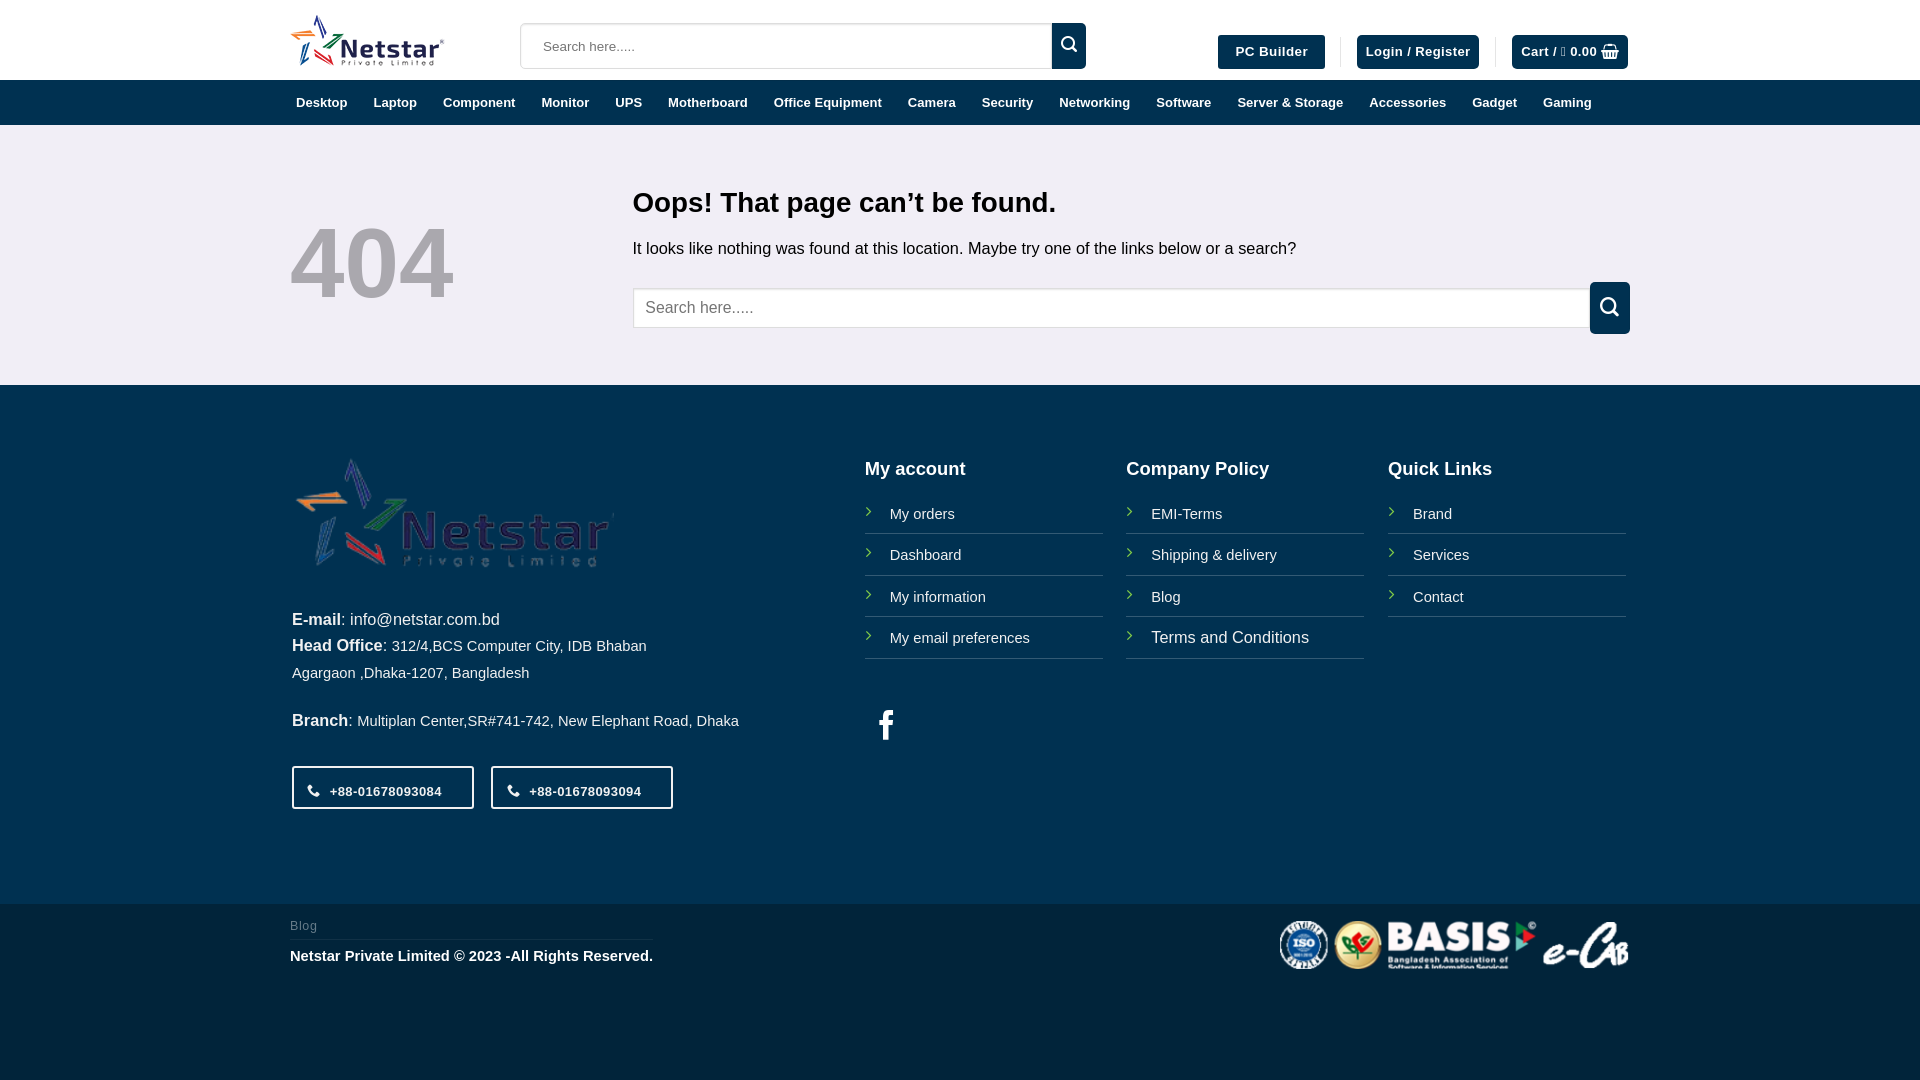 Image resolution: width=1920 pixels, height=1080 pixels. I want to click on My email preferences, so click(960, 638).